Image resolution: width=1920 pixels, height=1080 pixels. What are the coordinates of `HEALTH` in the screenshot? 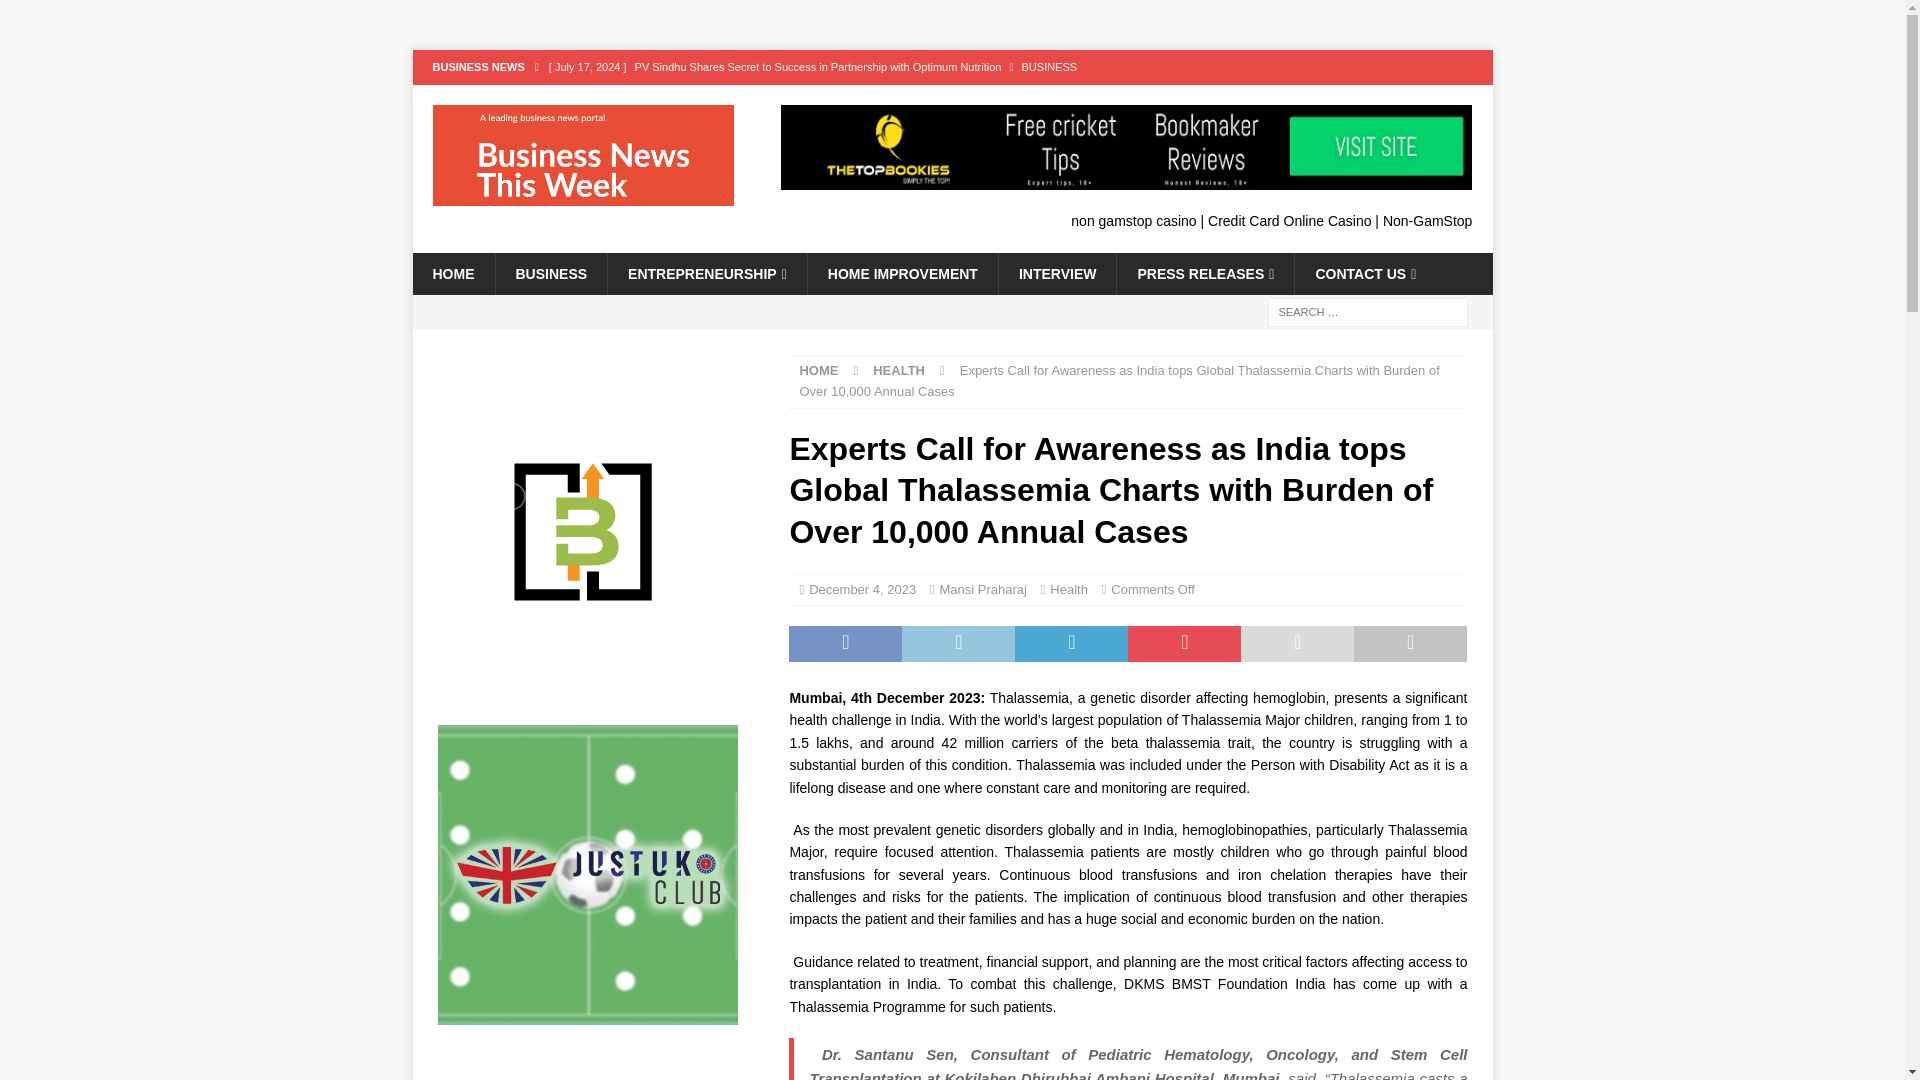 It's located at (899, 370).